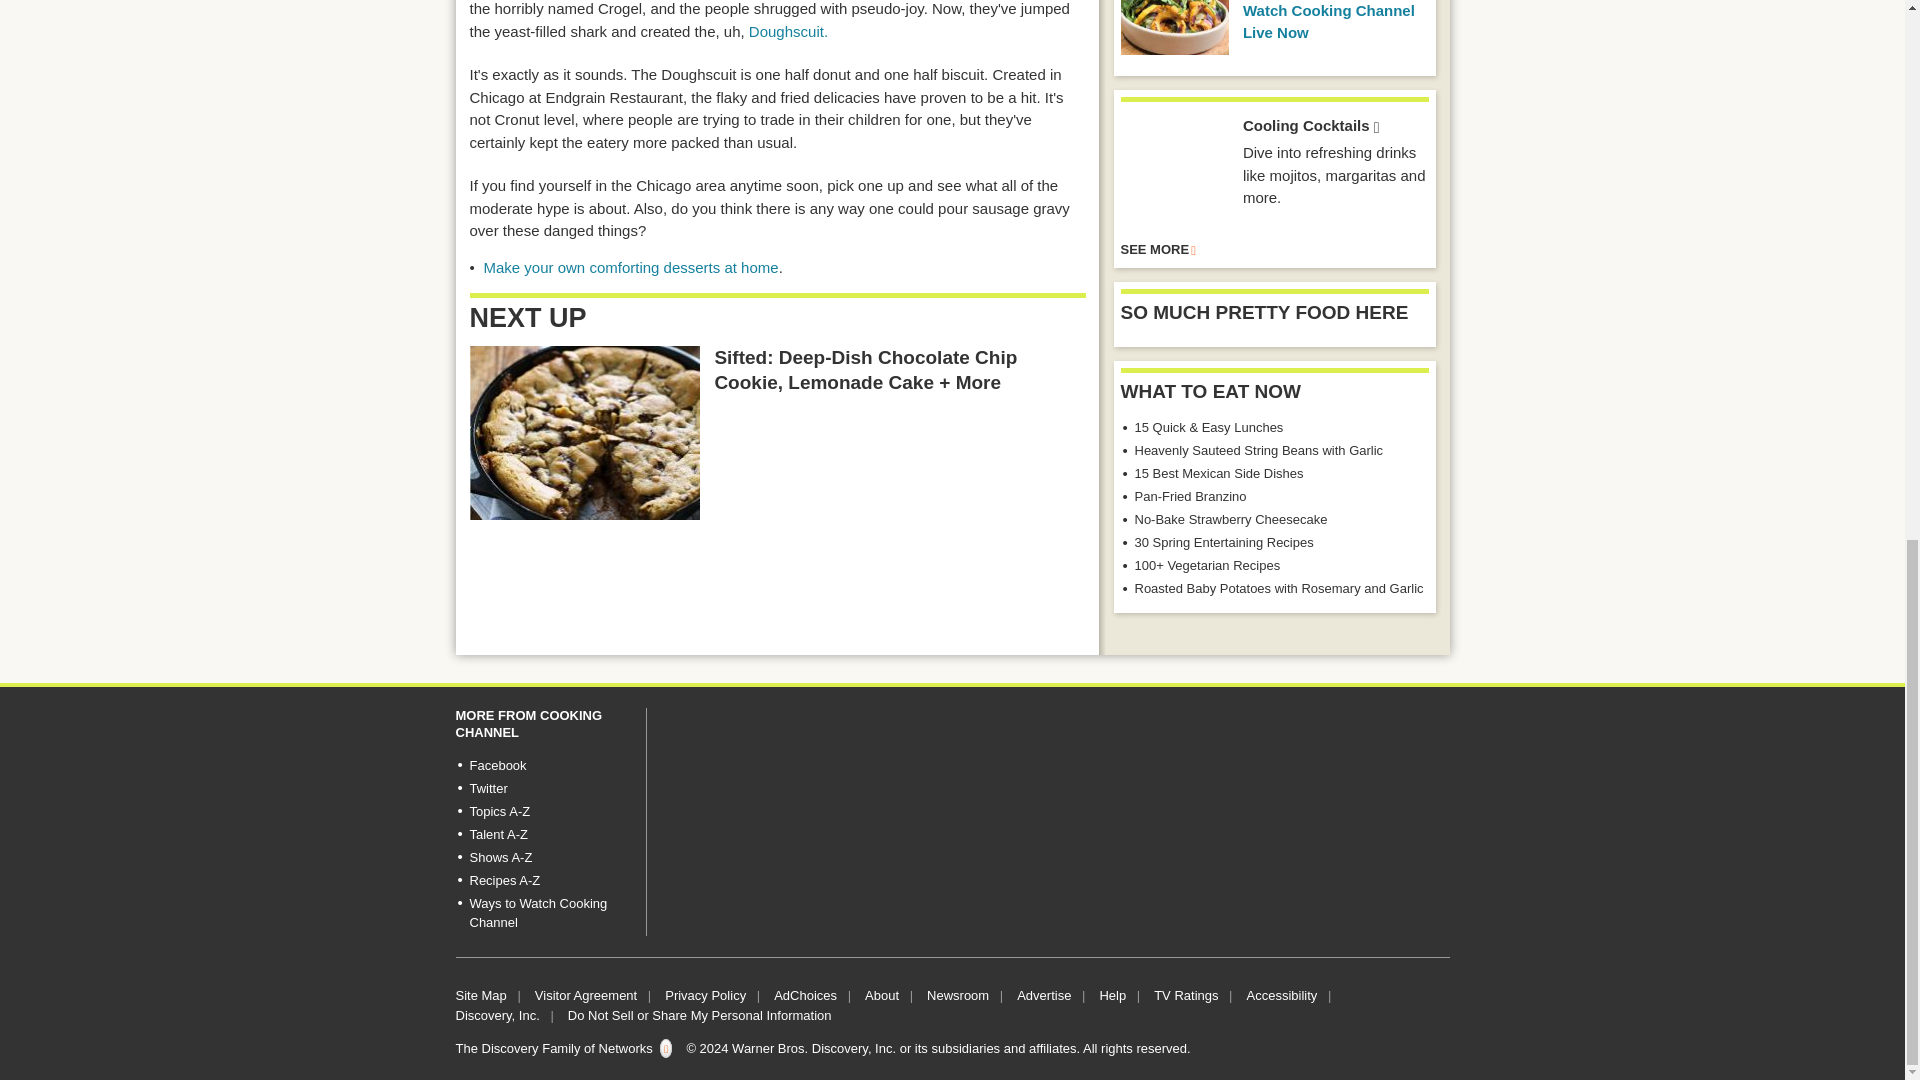 This screenshot has height=1080, width=1920. What do you see at coordinates (631, 268) in the screenshot?
I see `Make your own comforting desserts at home` at bounding box center [631, 268].